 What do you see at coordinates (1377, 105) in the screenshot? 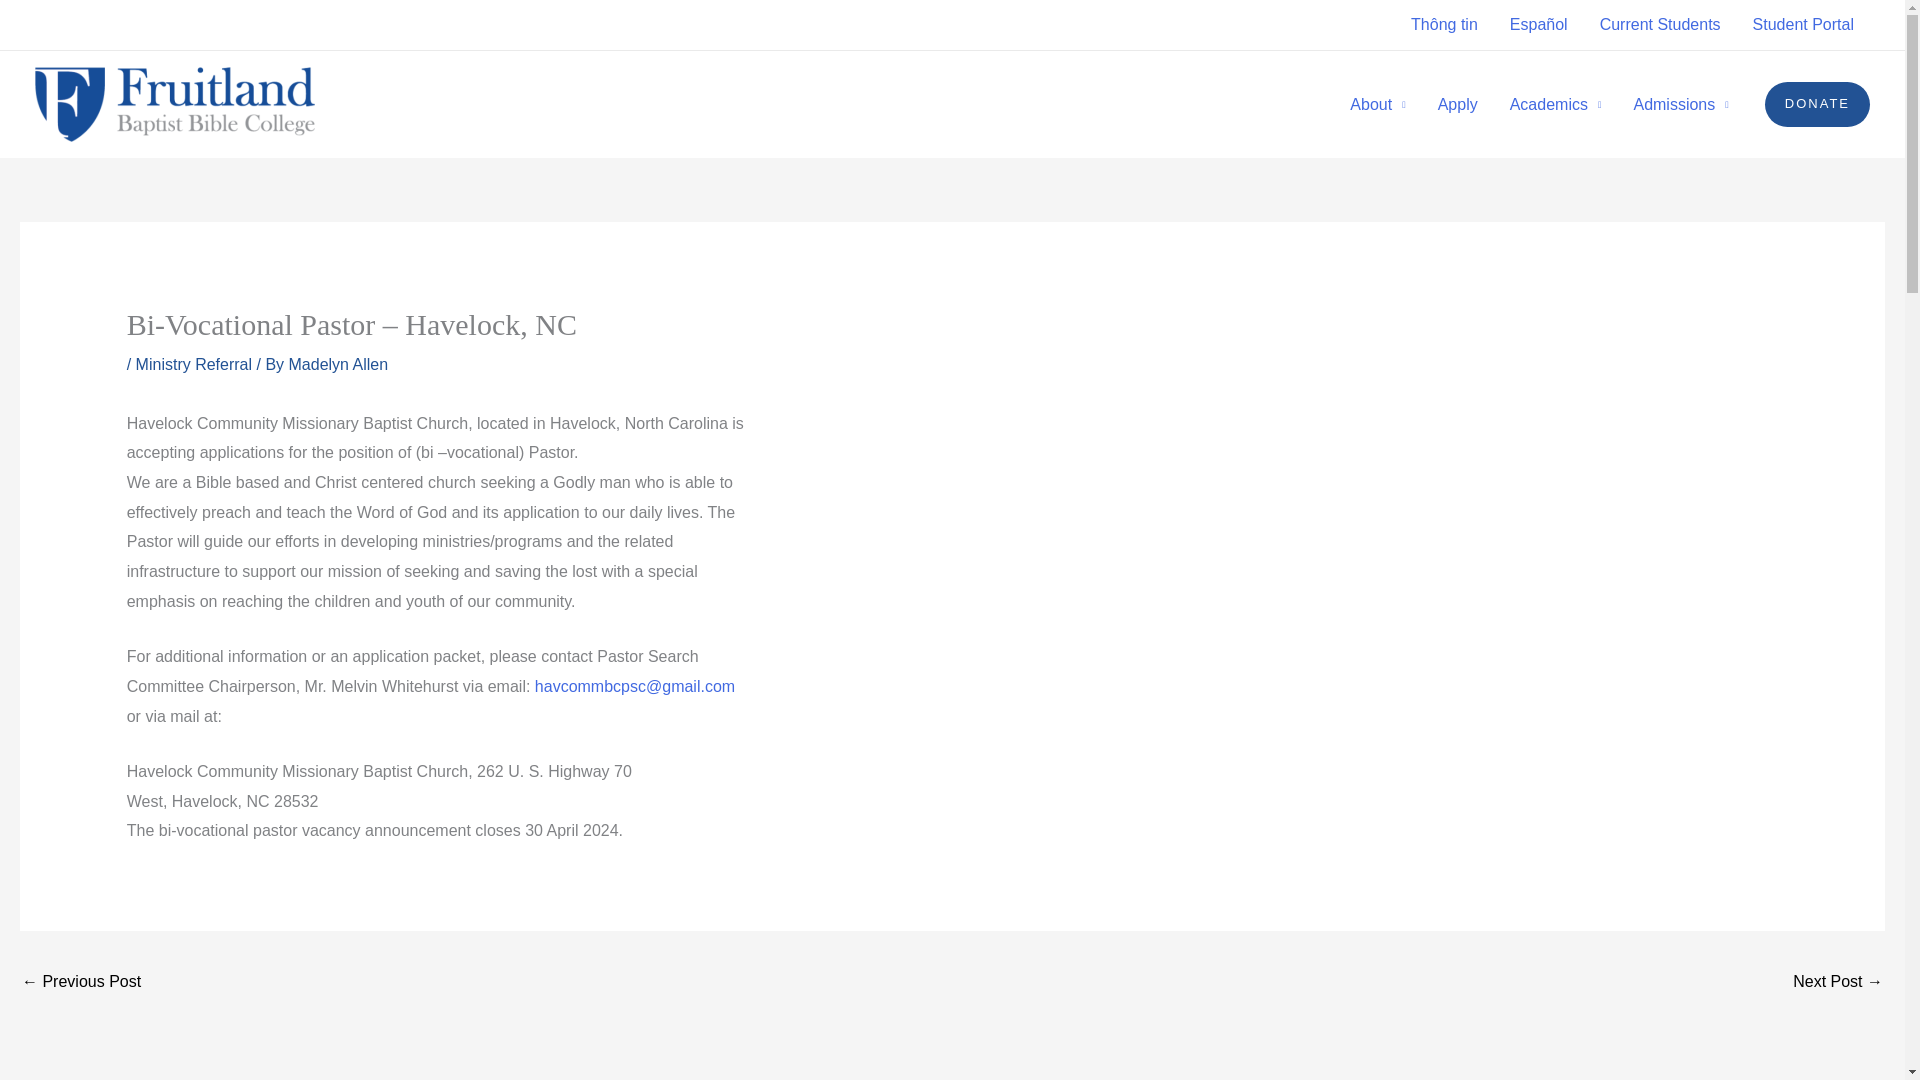
I see `About` at bounding box center [1377, 105].